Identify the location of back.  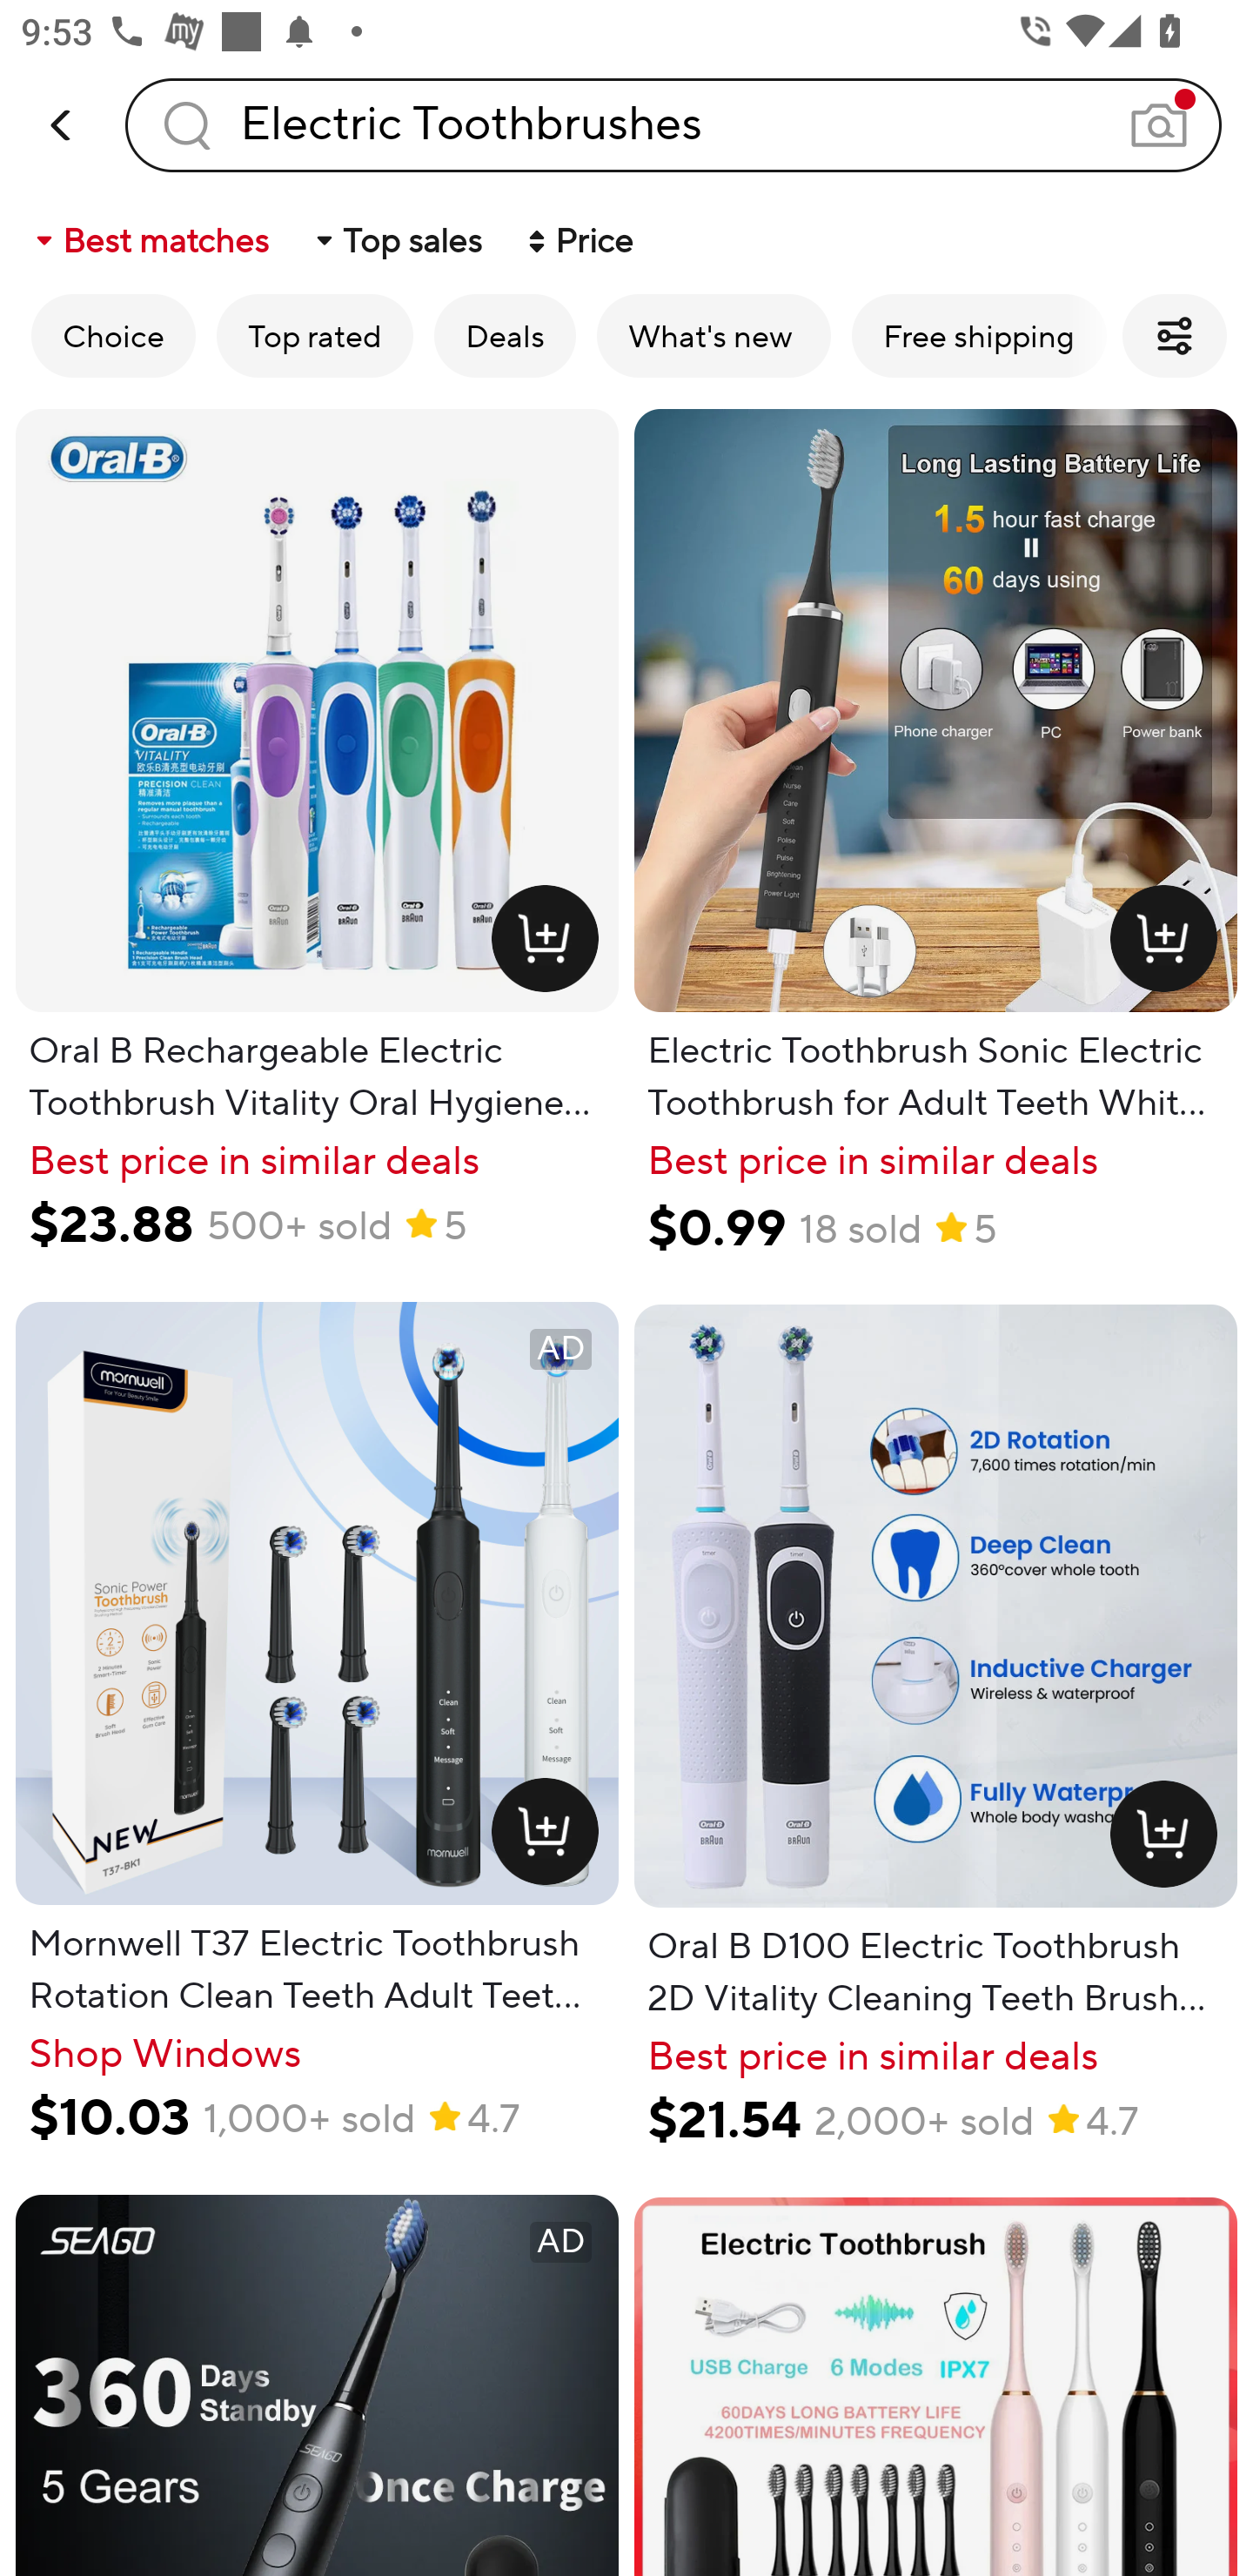
(63, 125).